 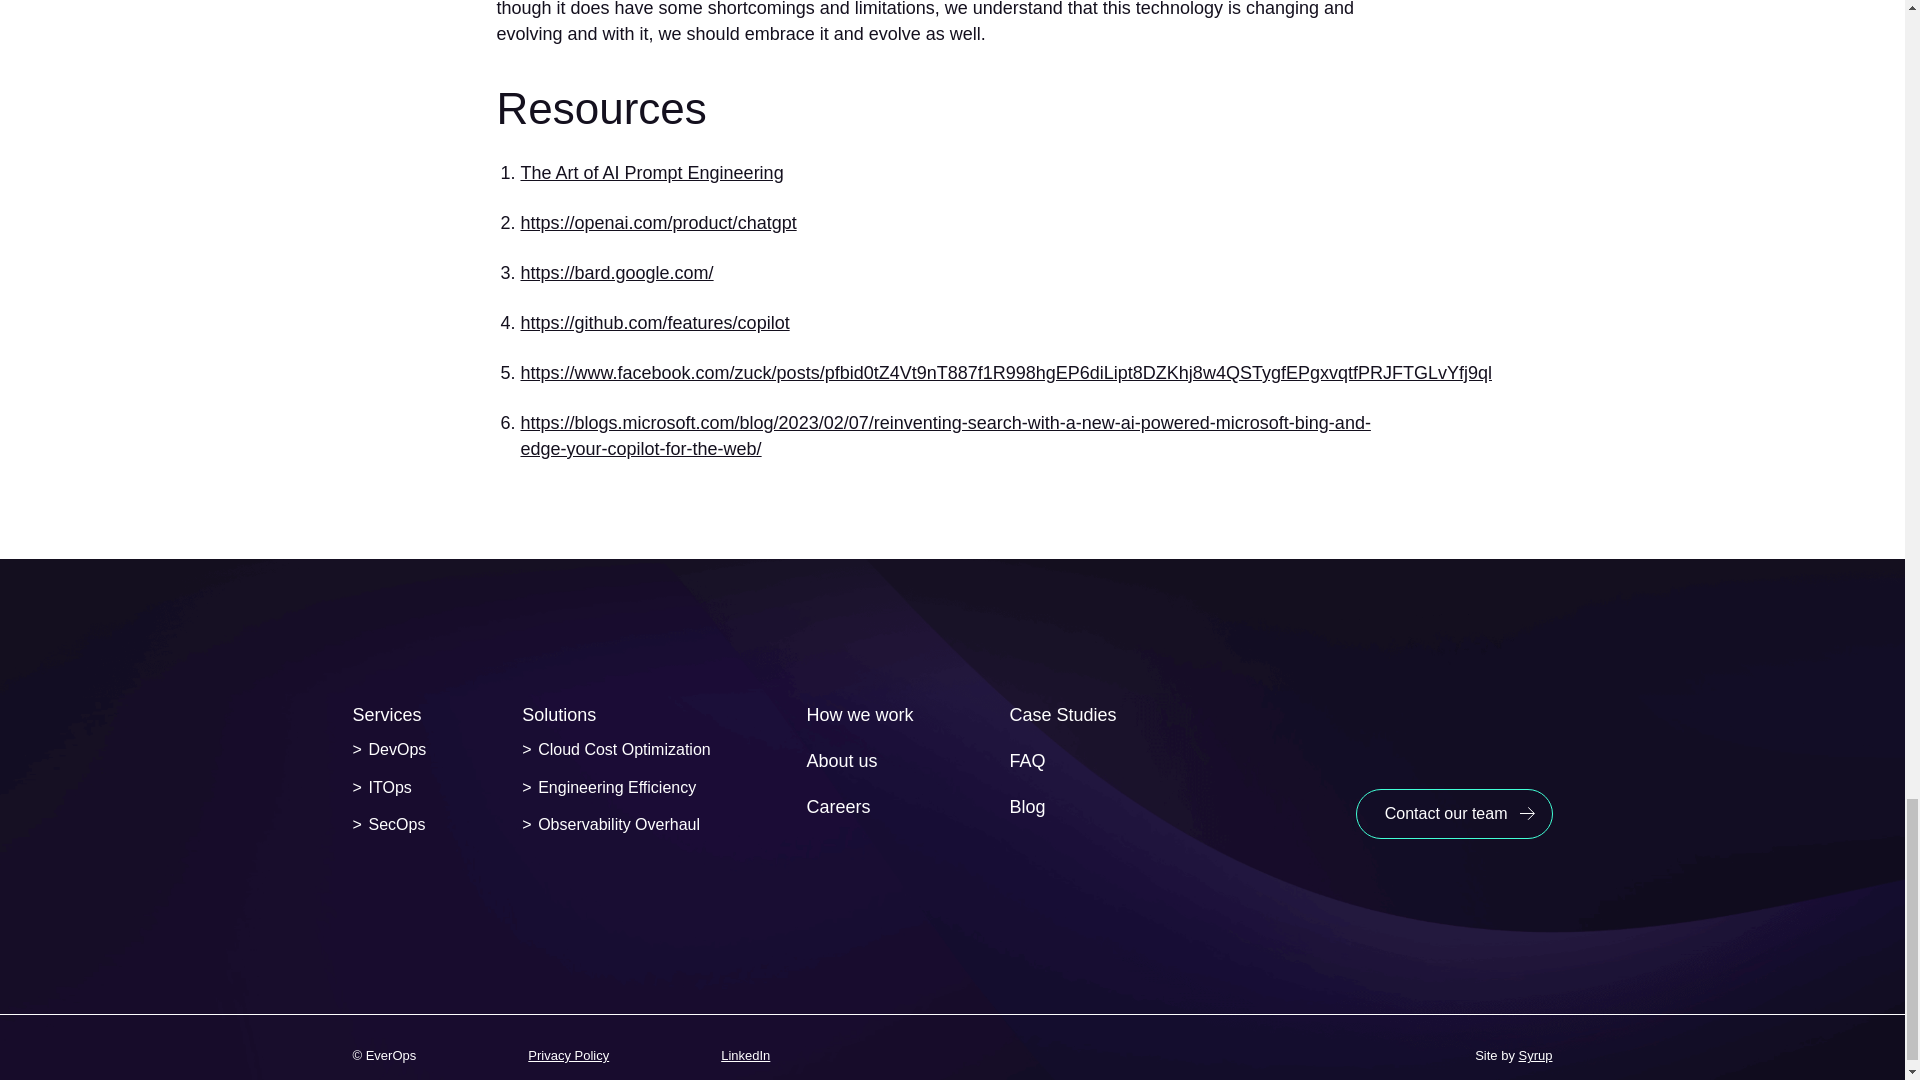 I want to click on Cloud Cost Optimization, so click(x=616, y=750).